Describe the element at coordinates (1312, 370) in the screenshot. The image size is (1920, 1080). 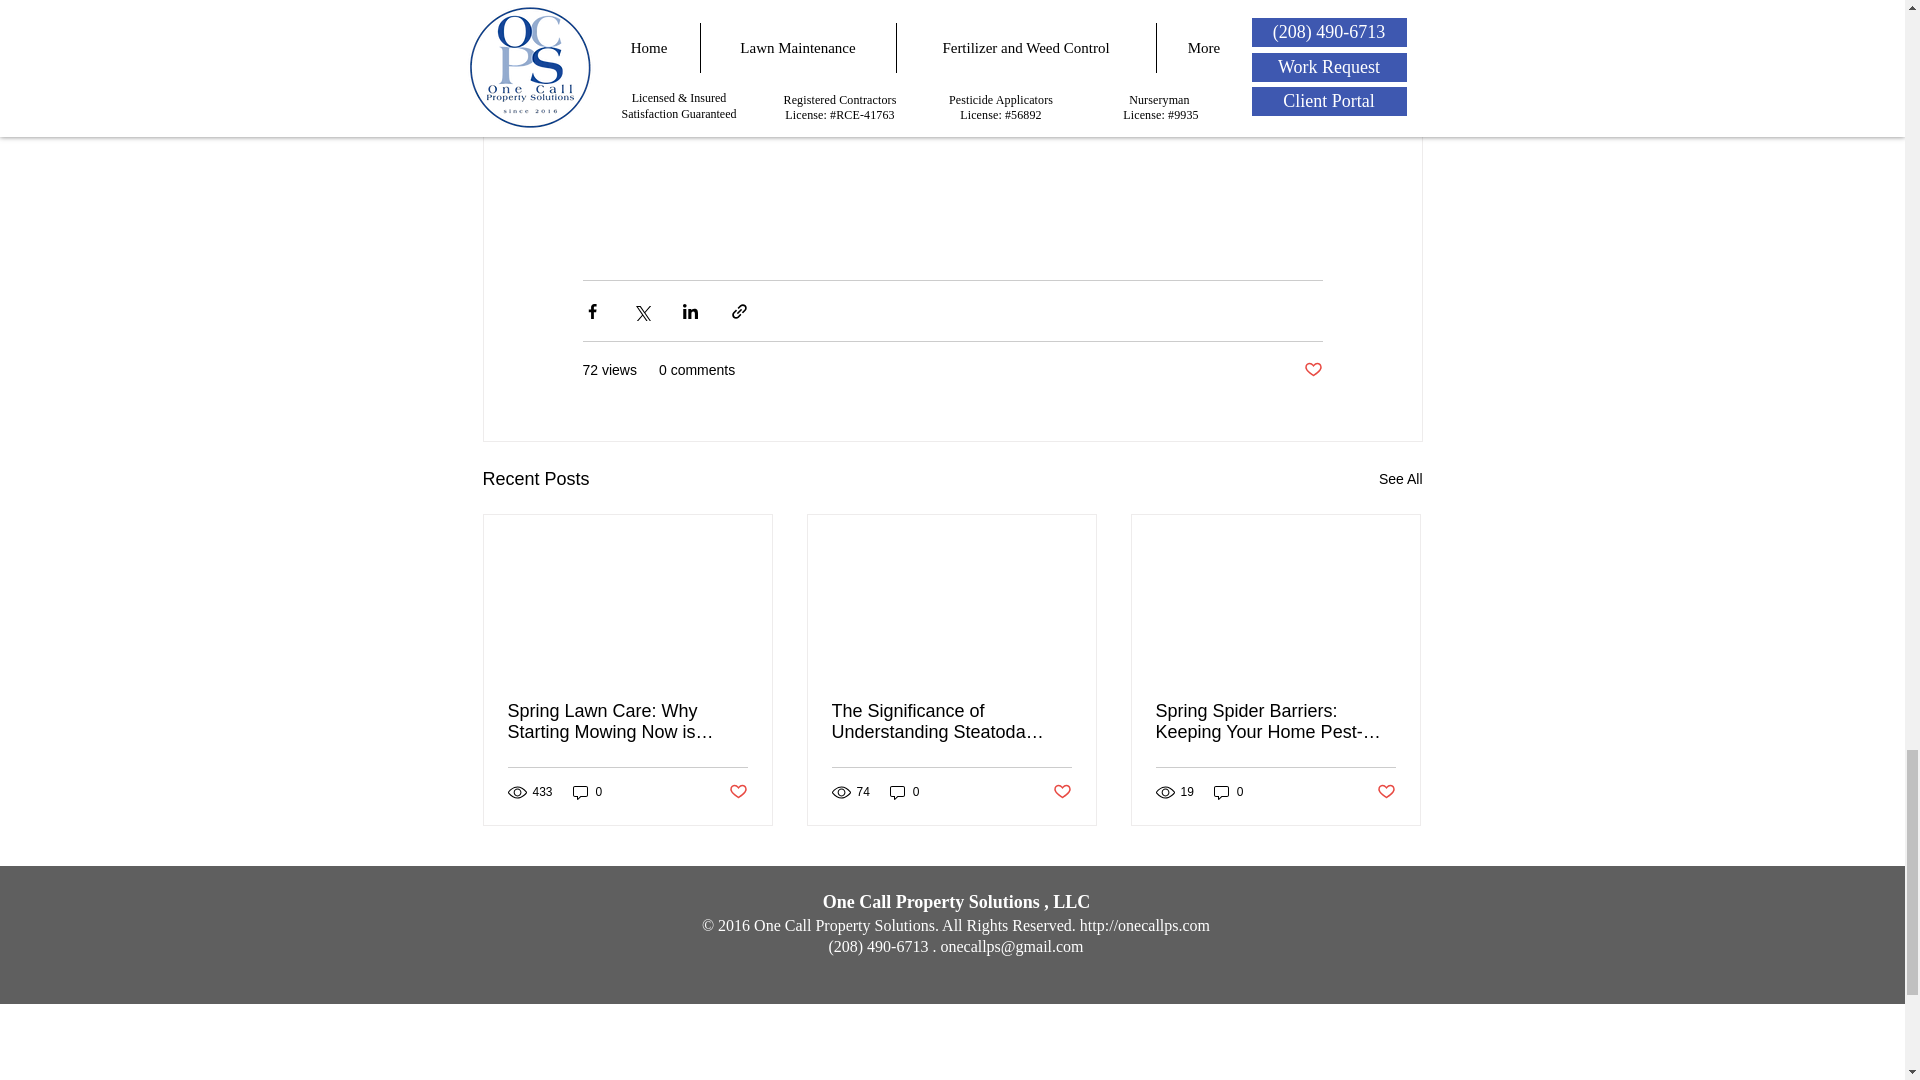
I see `Post not marked as liked` at that location.